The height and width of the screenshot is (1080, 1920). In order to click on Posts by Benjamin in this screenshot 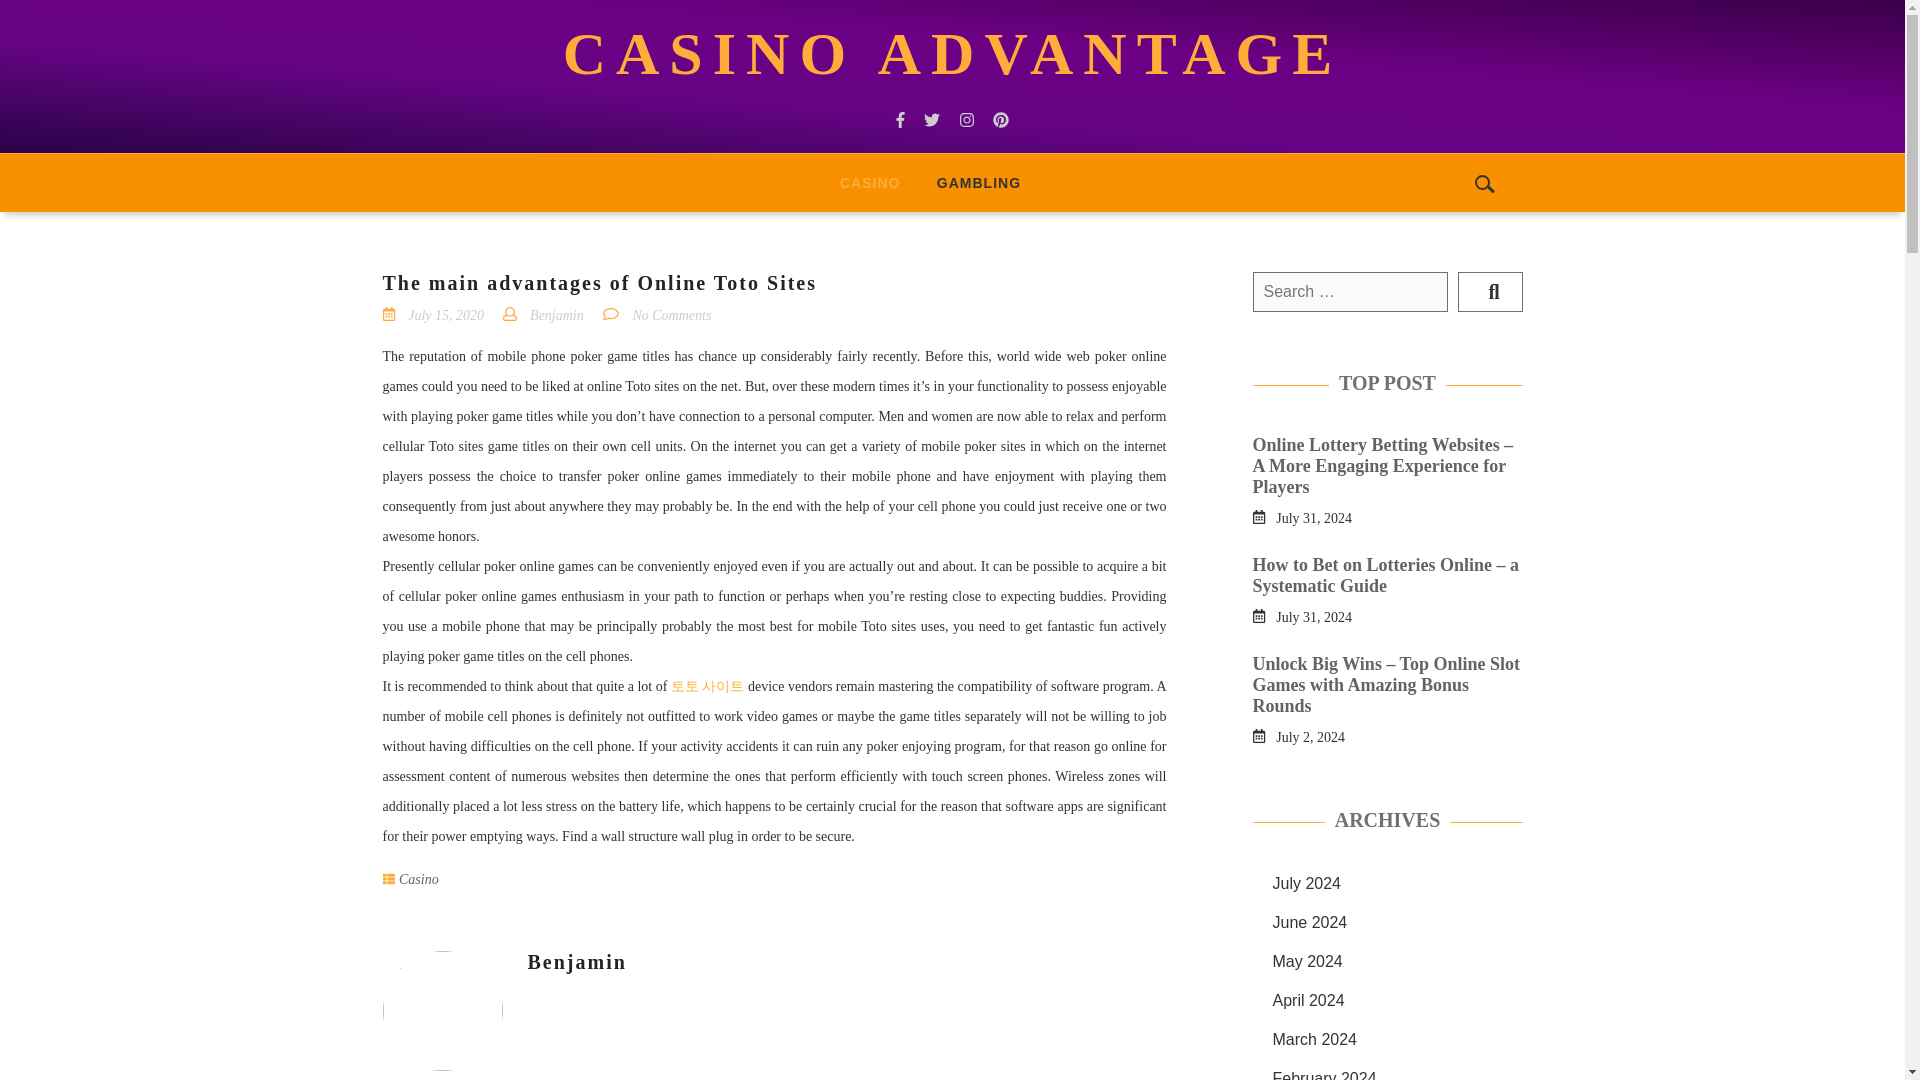, I will do `click(578, 962)`.